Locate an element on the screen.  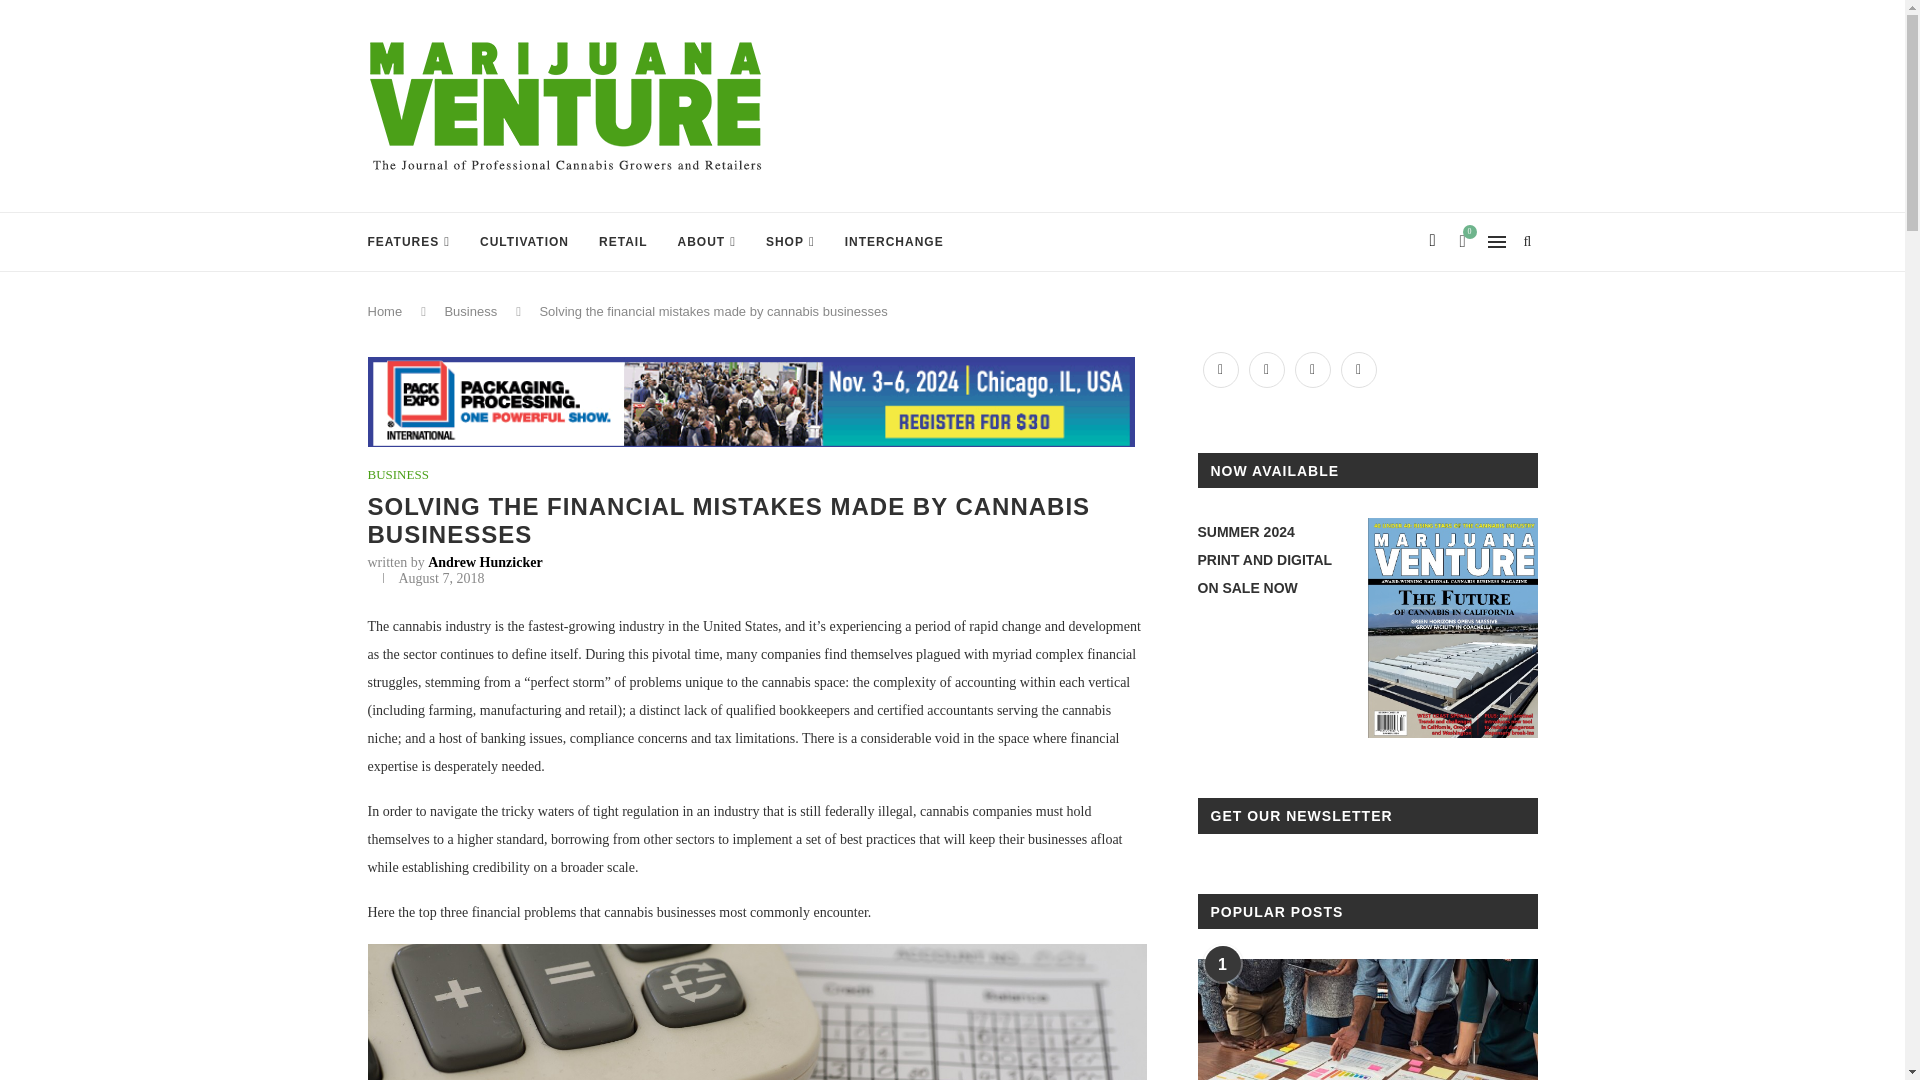
ABOUT is located at coordinates (706, 242).